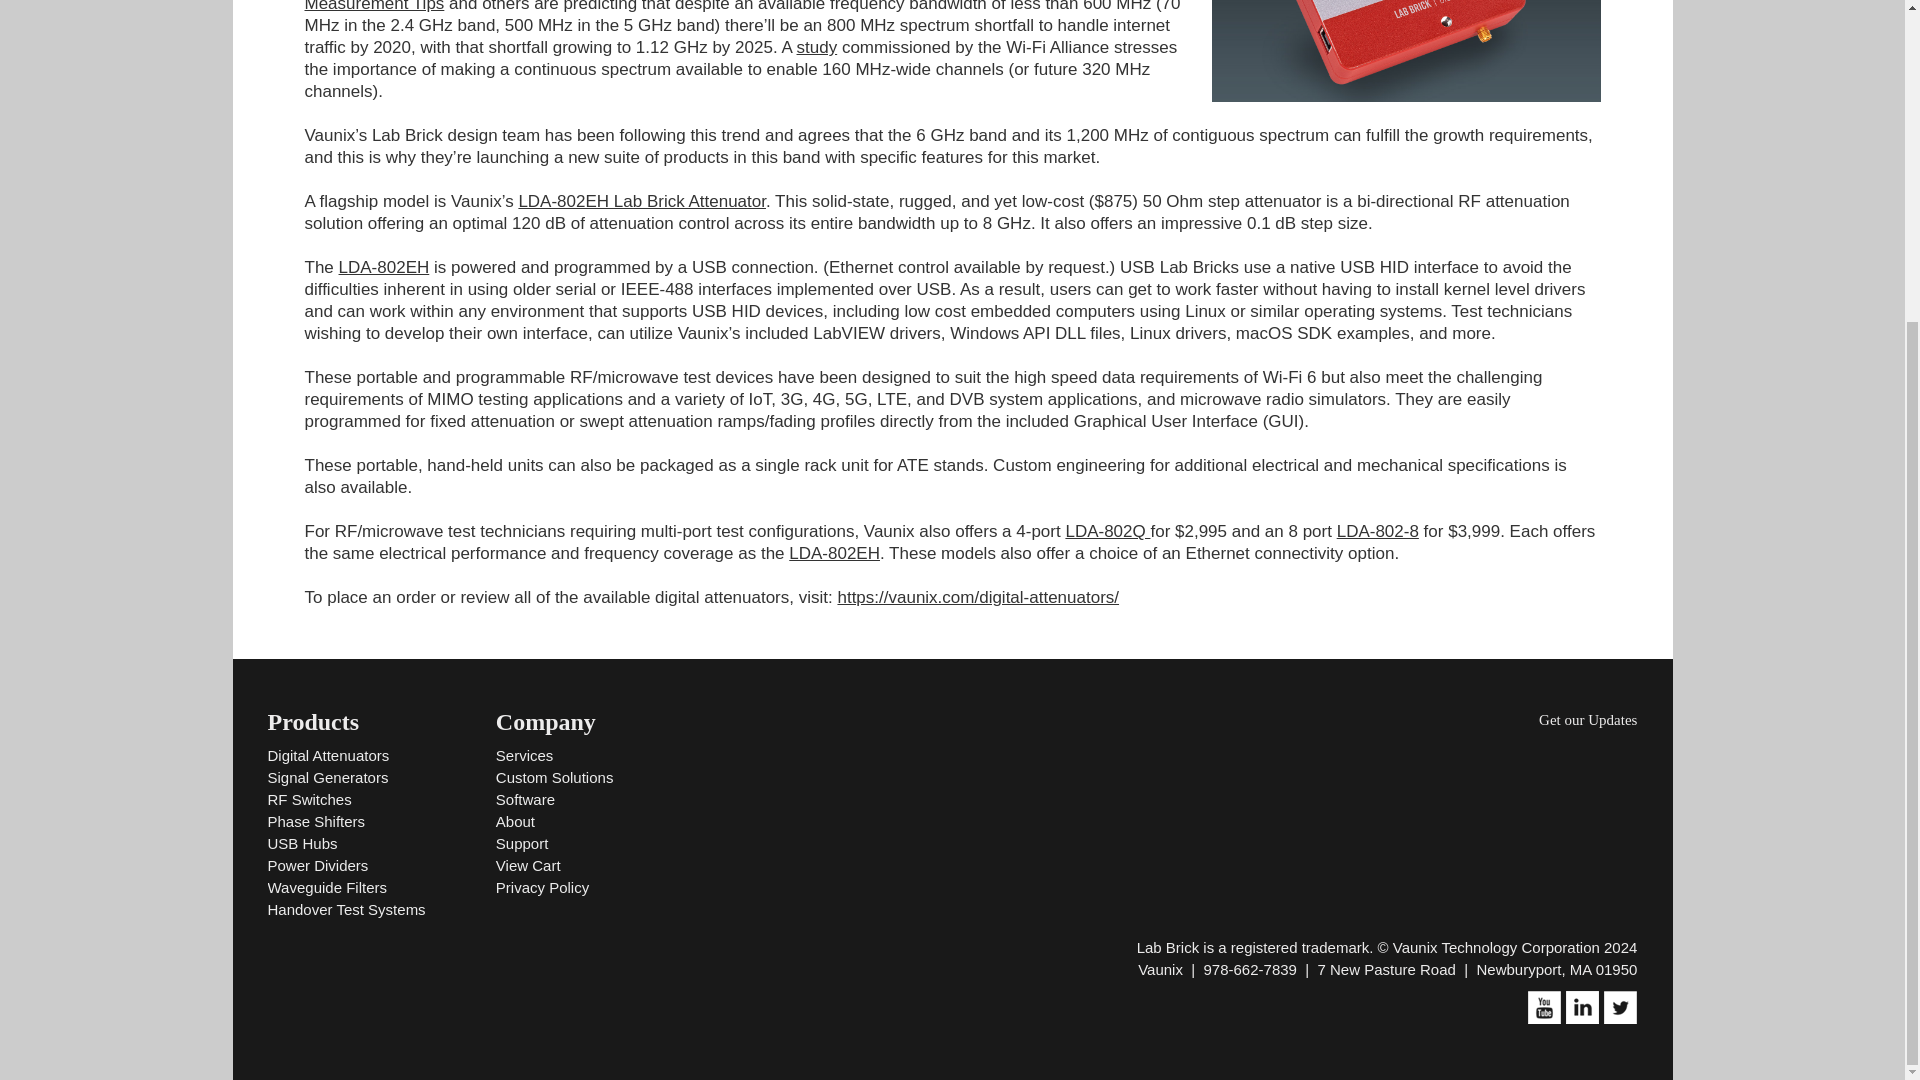 The height and width of the screenshot is (1080, 1920). What do you see at coordinates (384, 267) in the screenshot?
I see `LDA-802EH` at bounding box center [384, 267].